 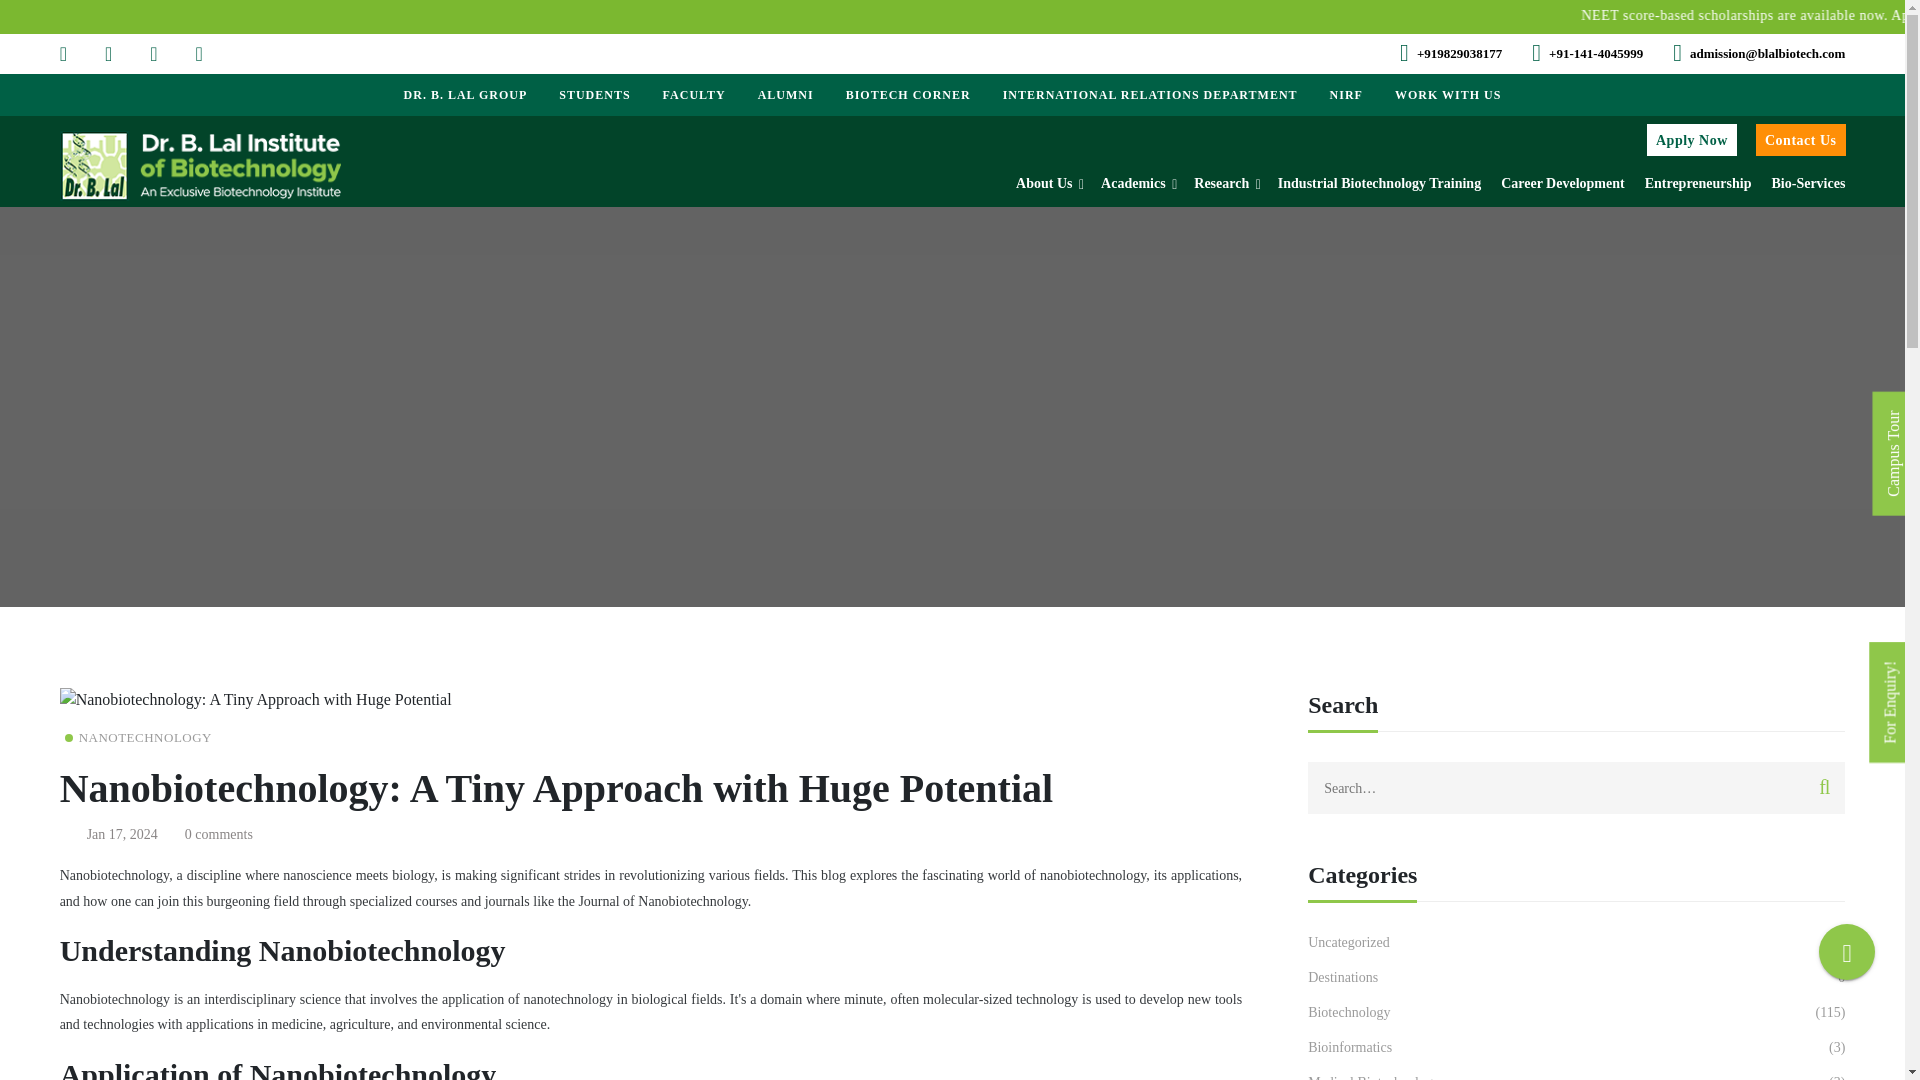 What do you see at coordinates (1346, 94) in the screenshot?
I see `NIRF` at bounding box center [1346, 94].